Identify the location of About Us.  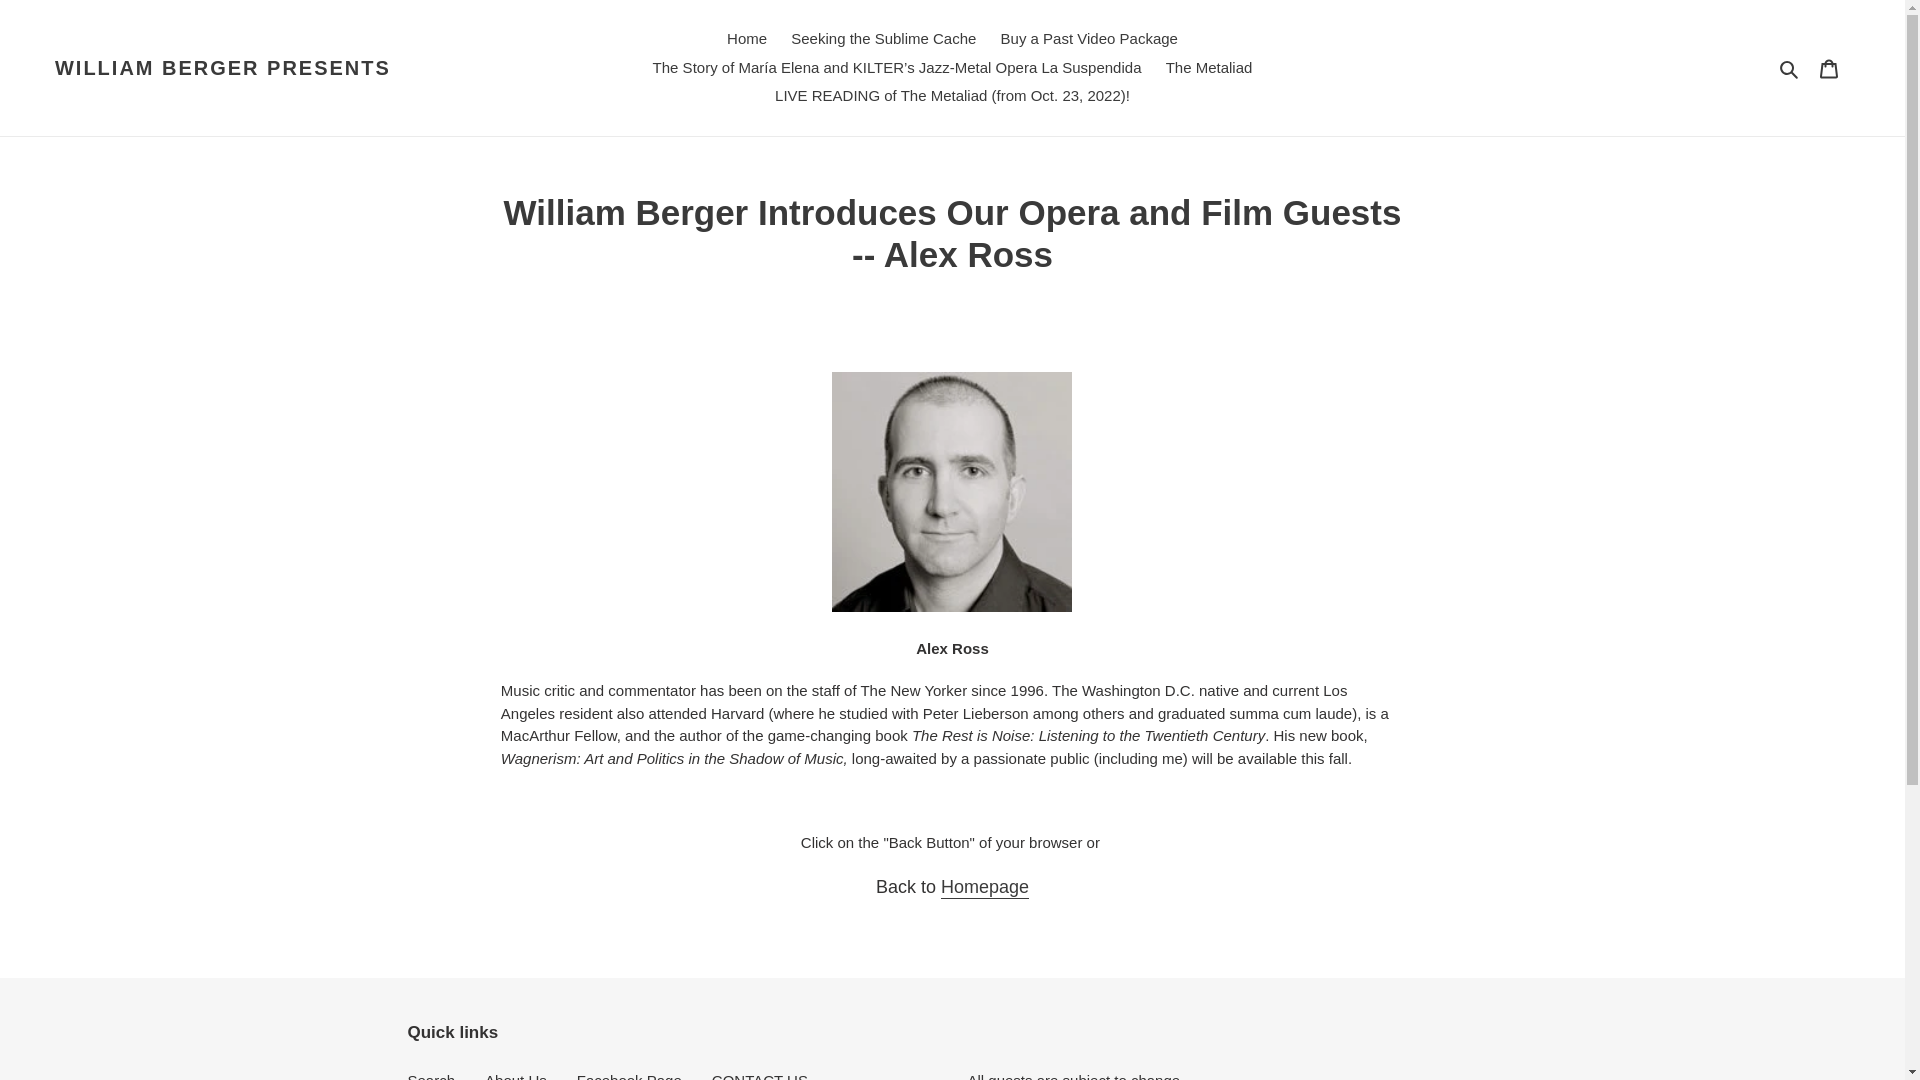
(516, 1076).